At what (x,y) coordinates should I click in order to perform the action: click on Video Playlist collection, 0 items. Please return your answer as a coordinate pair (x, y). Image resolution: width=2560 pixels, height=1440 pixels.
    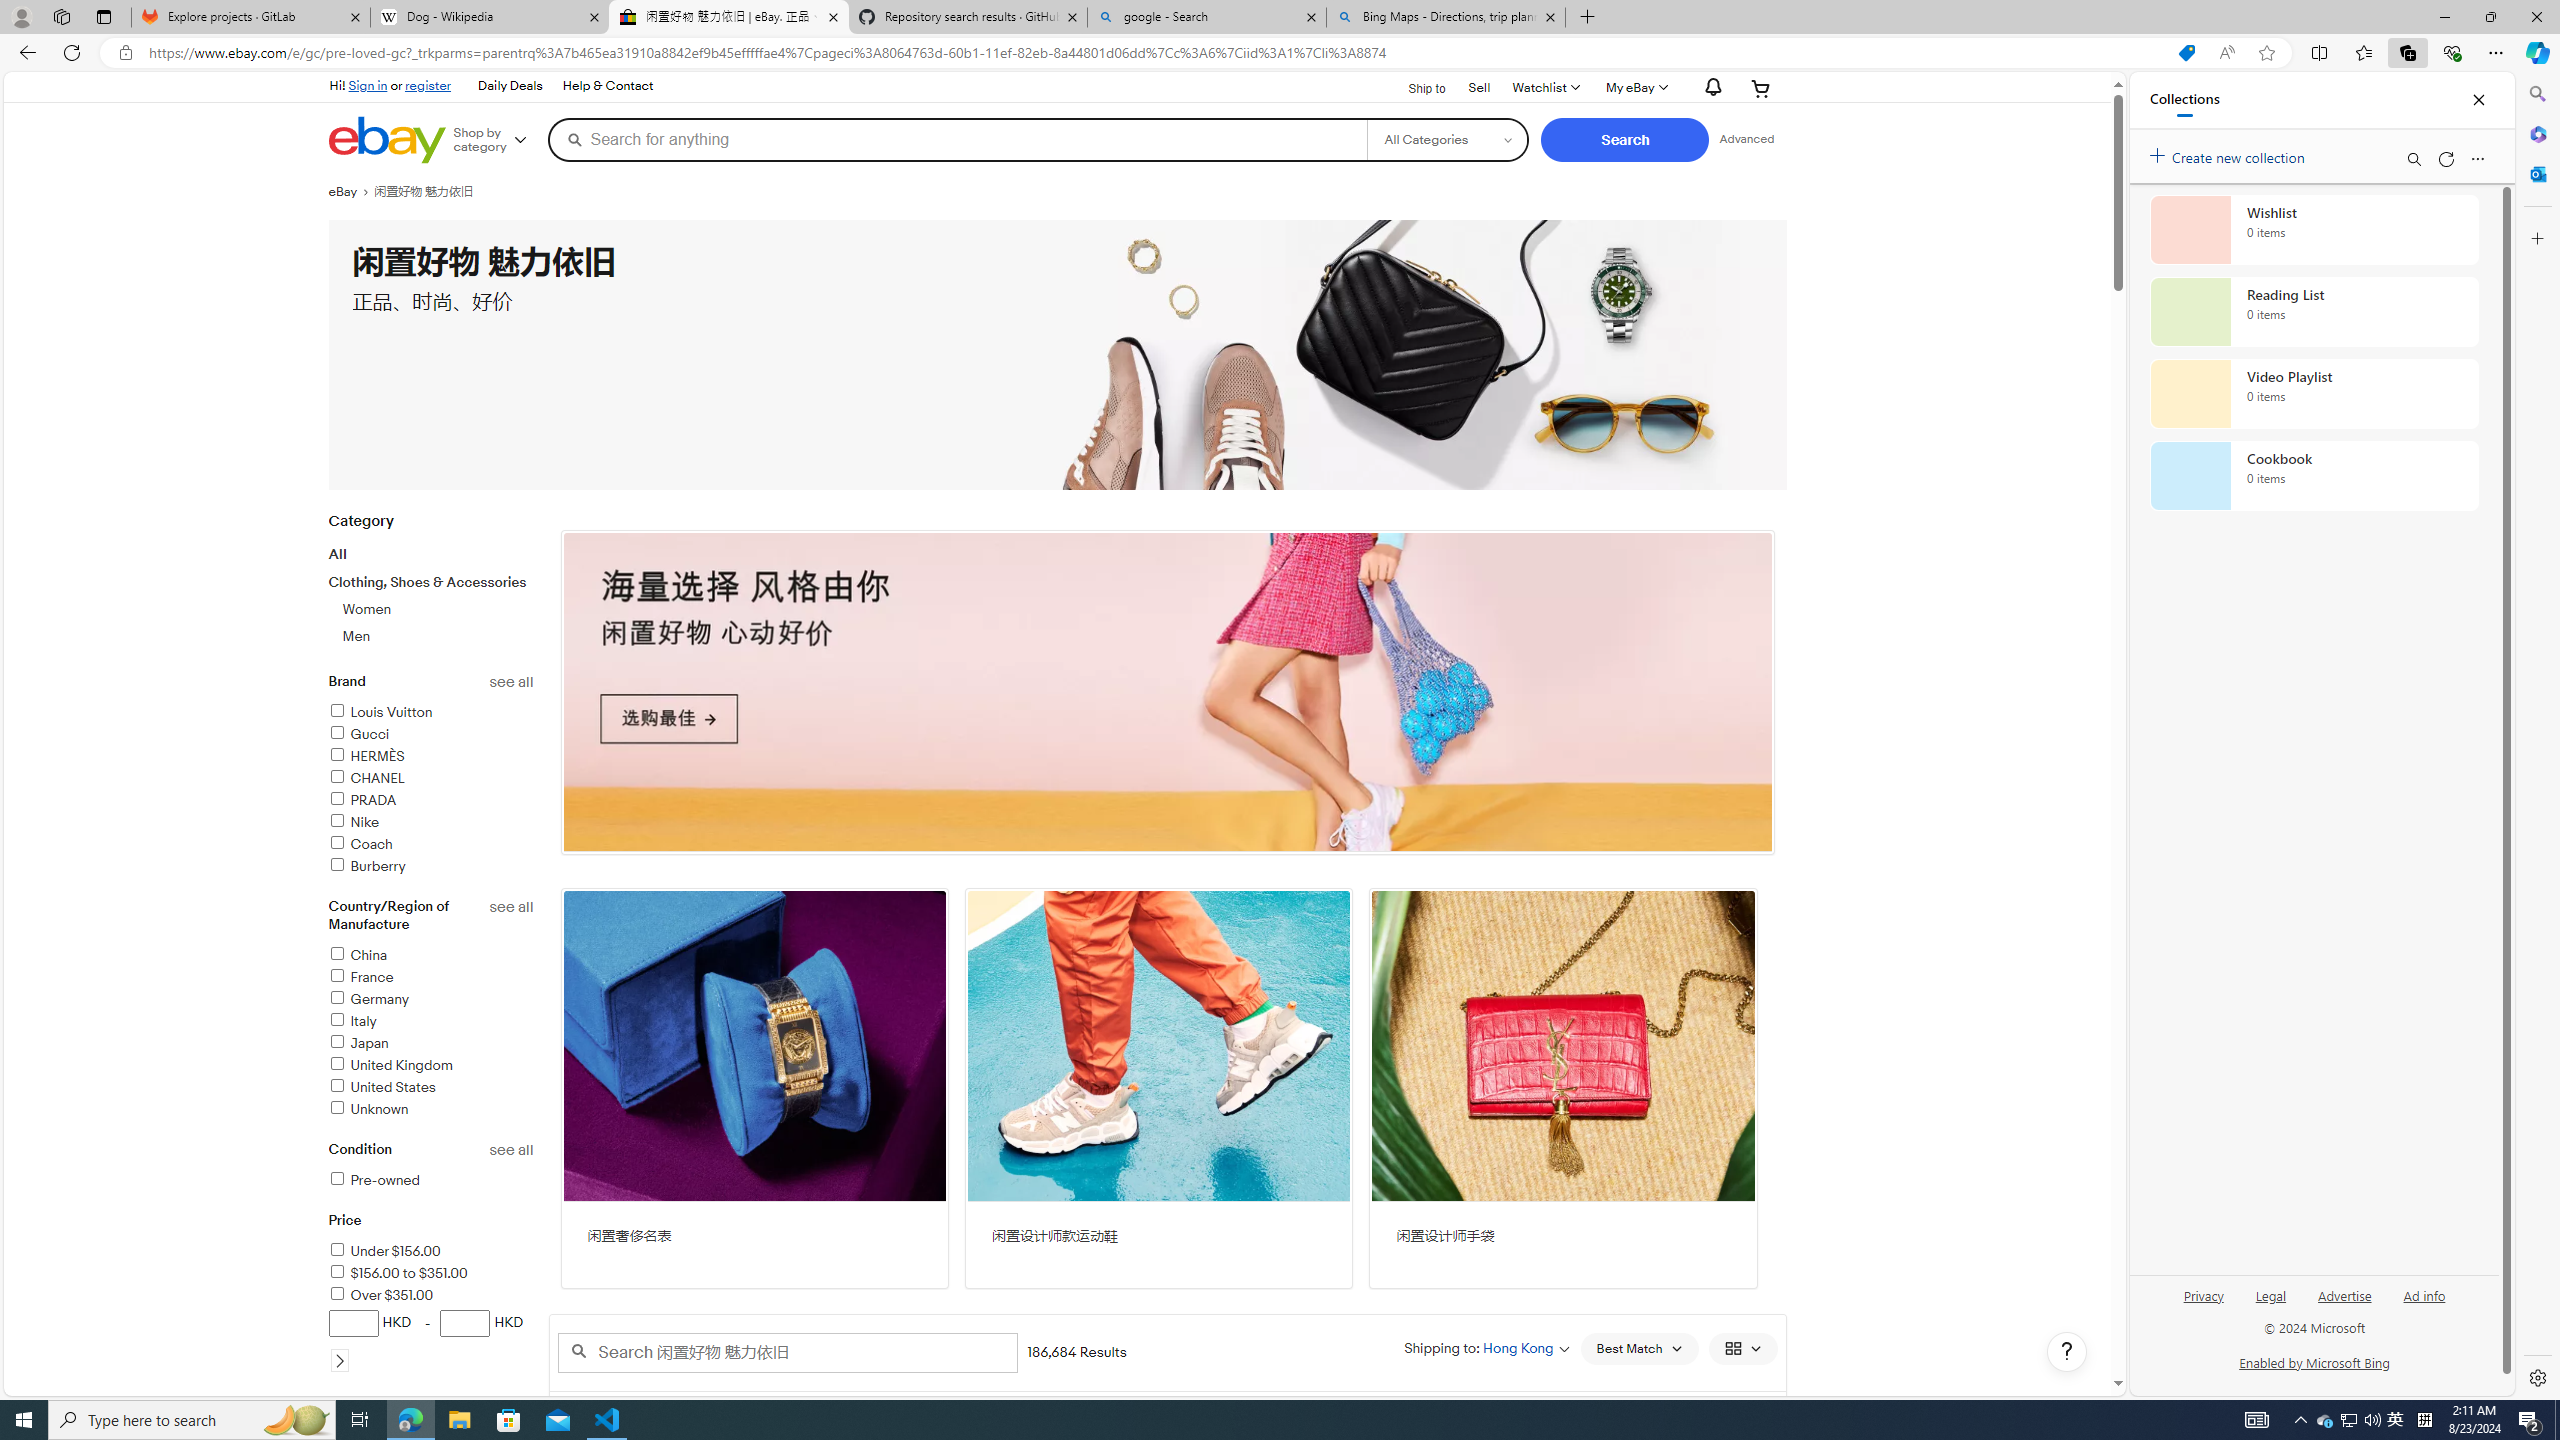
    Looking at the image, I should click on (2314, 394).